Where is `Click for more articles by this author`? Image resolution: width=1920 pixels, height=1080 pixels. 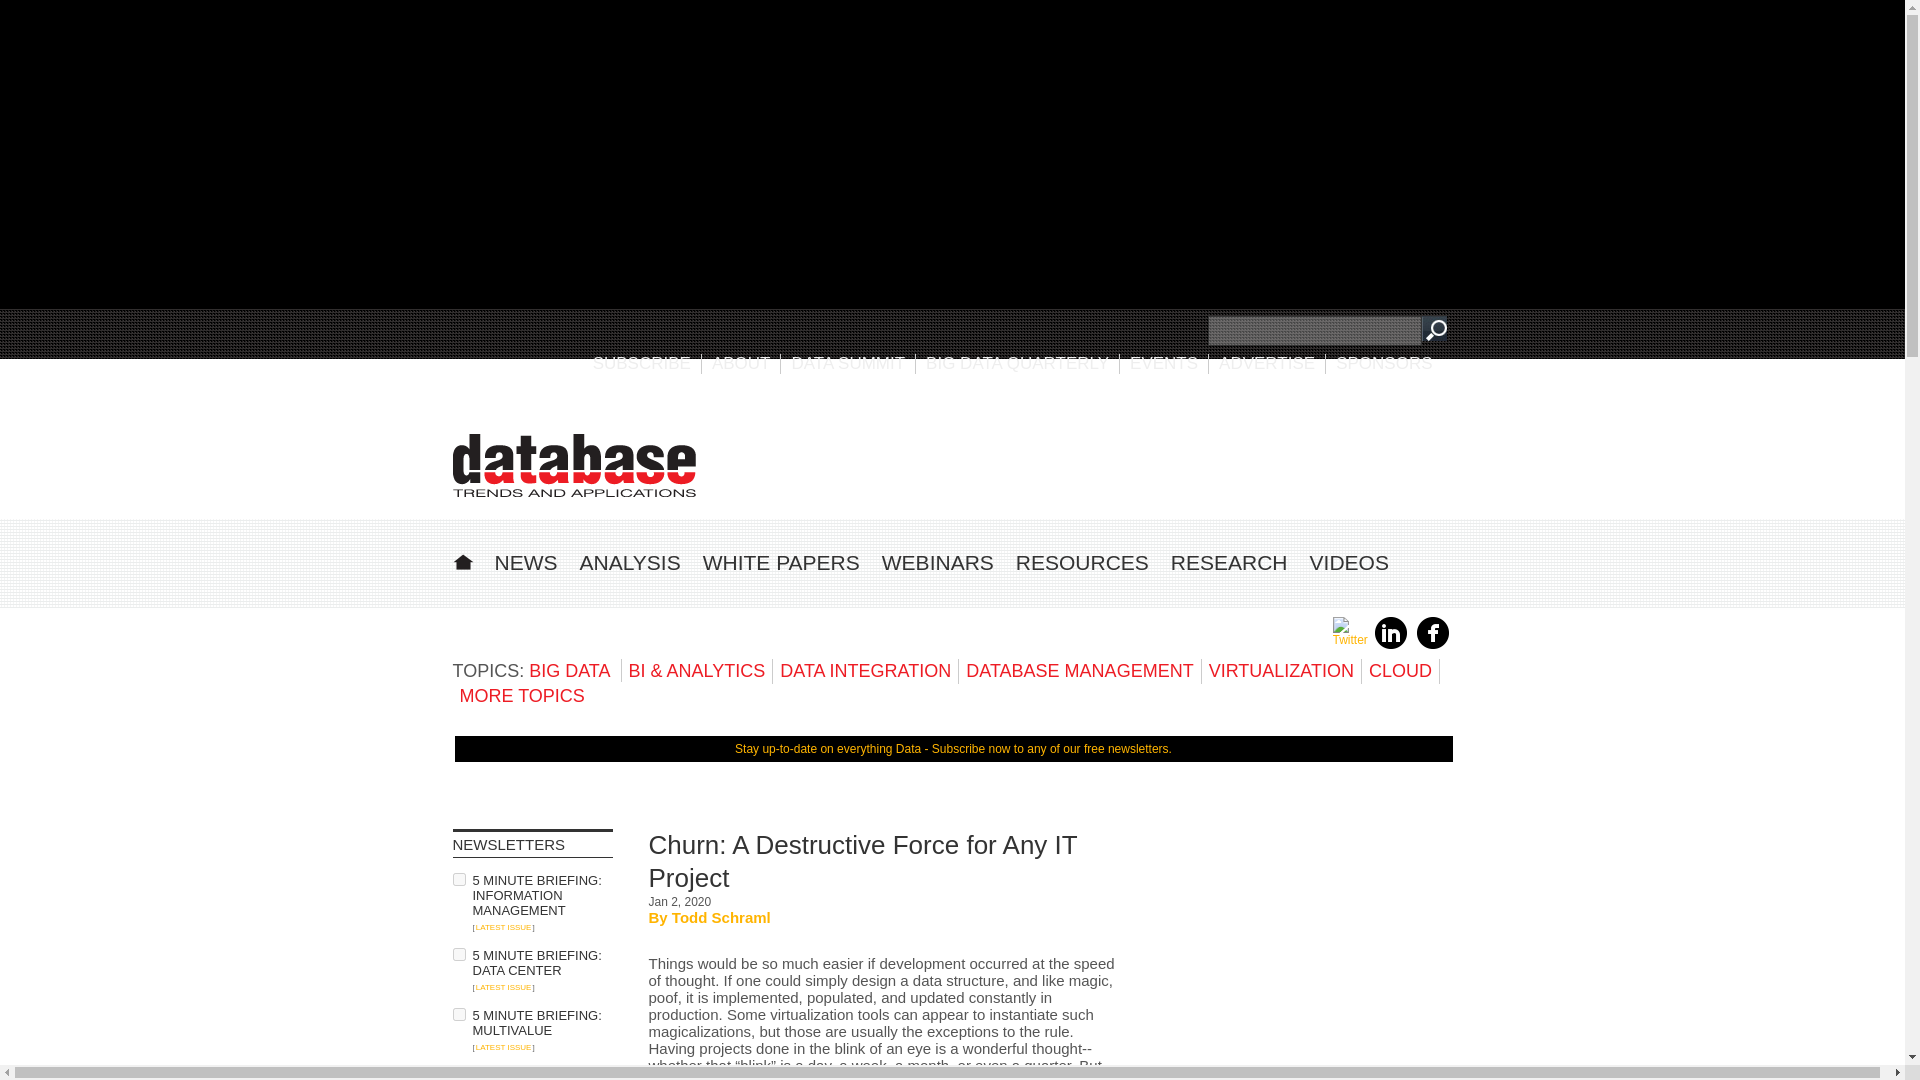
Click for more articles by this author is located at coordinates (722, 917).